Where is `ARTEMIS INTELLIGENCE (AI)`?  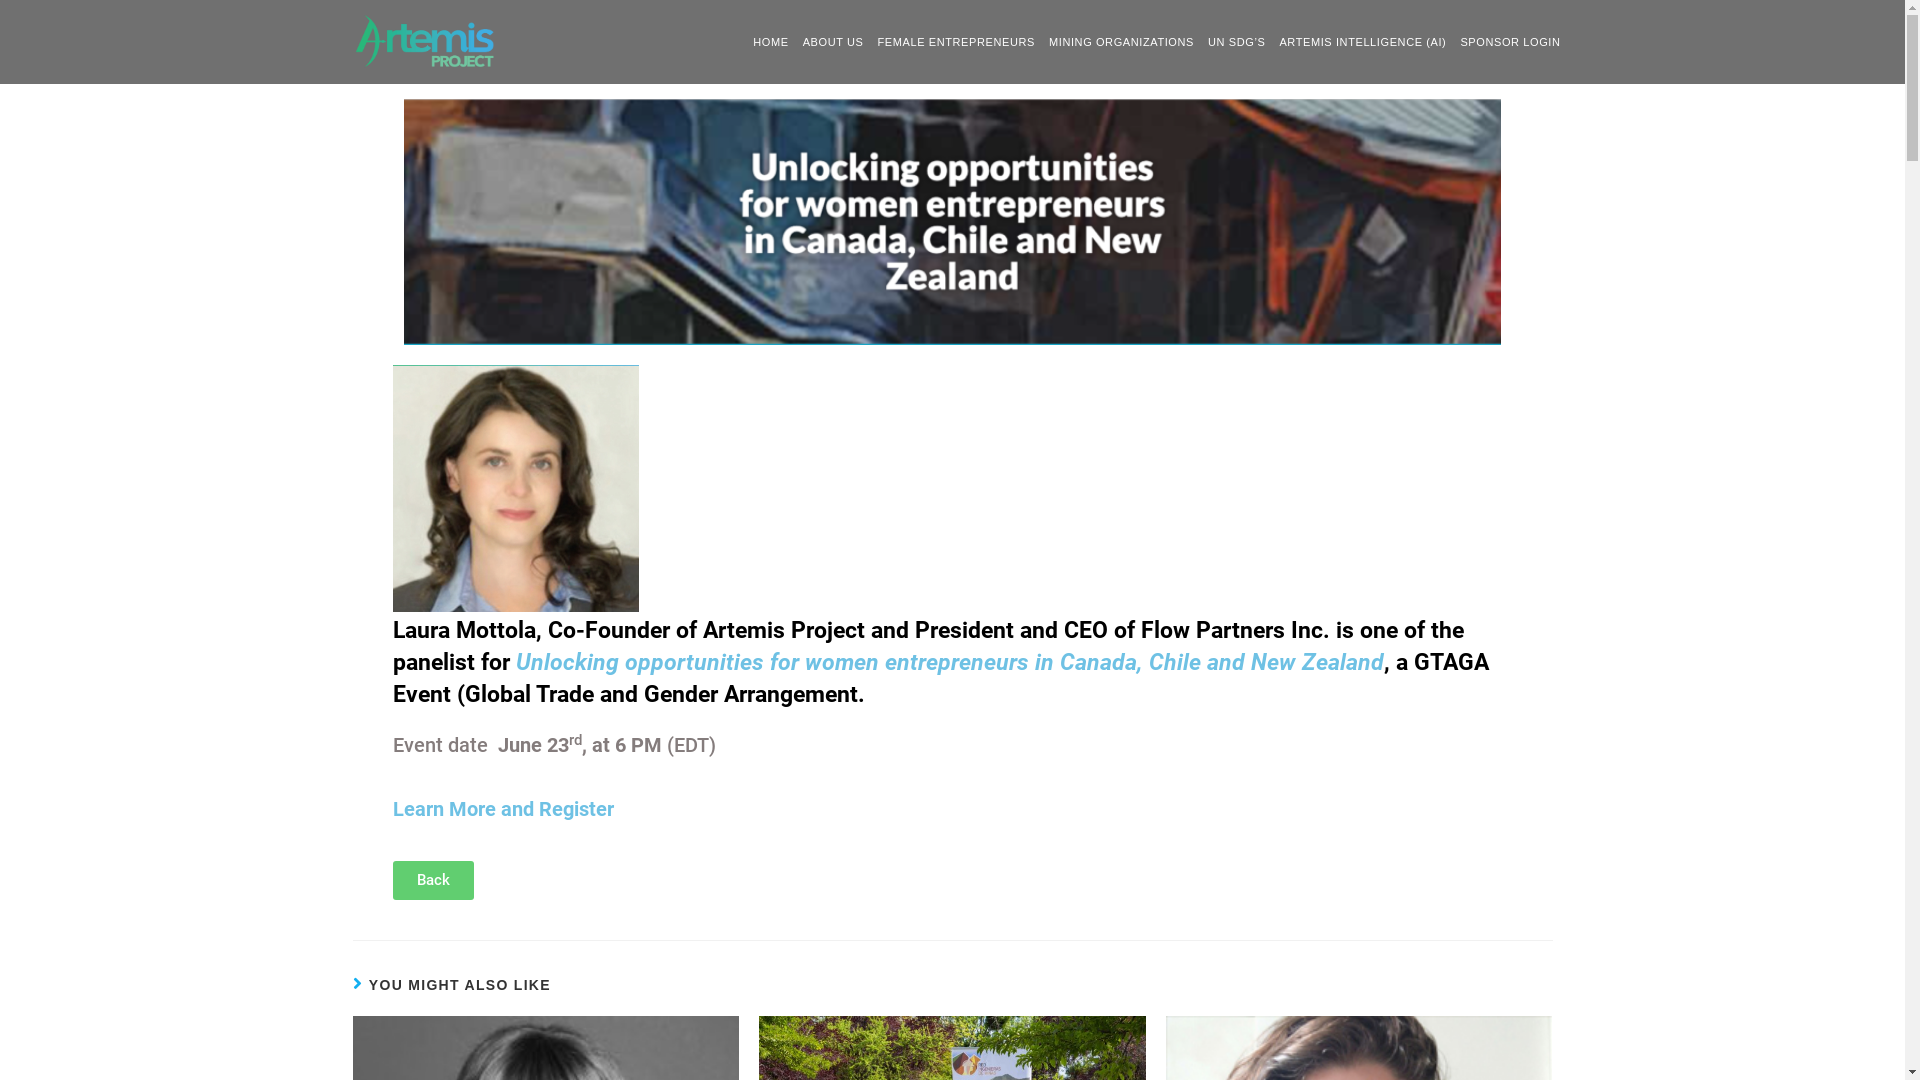 ARTEMIS INTELLIGENCE (AI) is located at coordinates (1362, 42).